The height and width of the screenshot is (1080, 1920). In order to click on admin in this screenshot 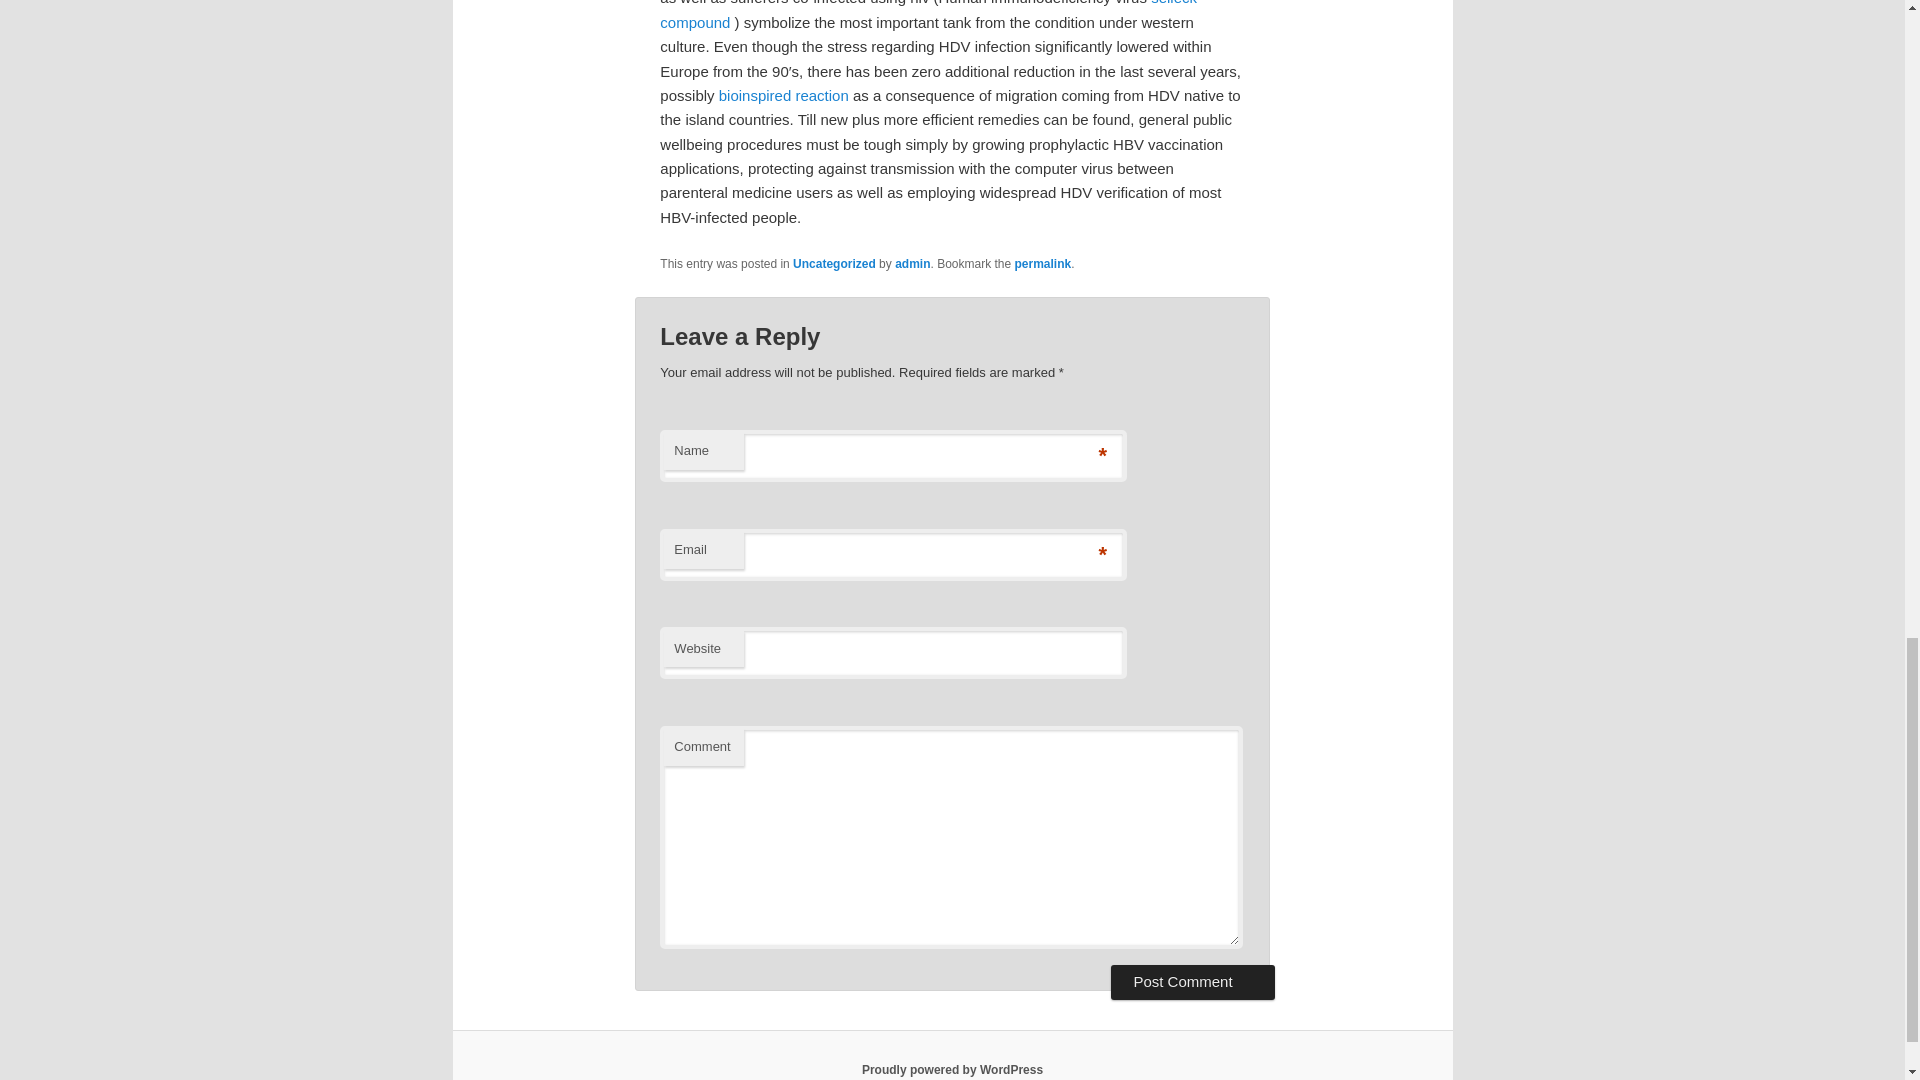, I will do `click(912, 264)`.